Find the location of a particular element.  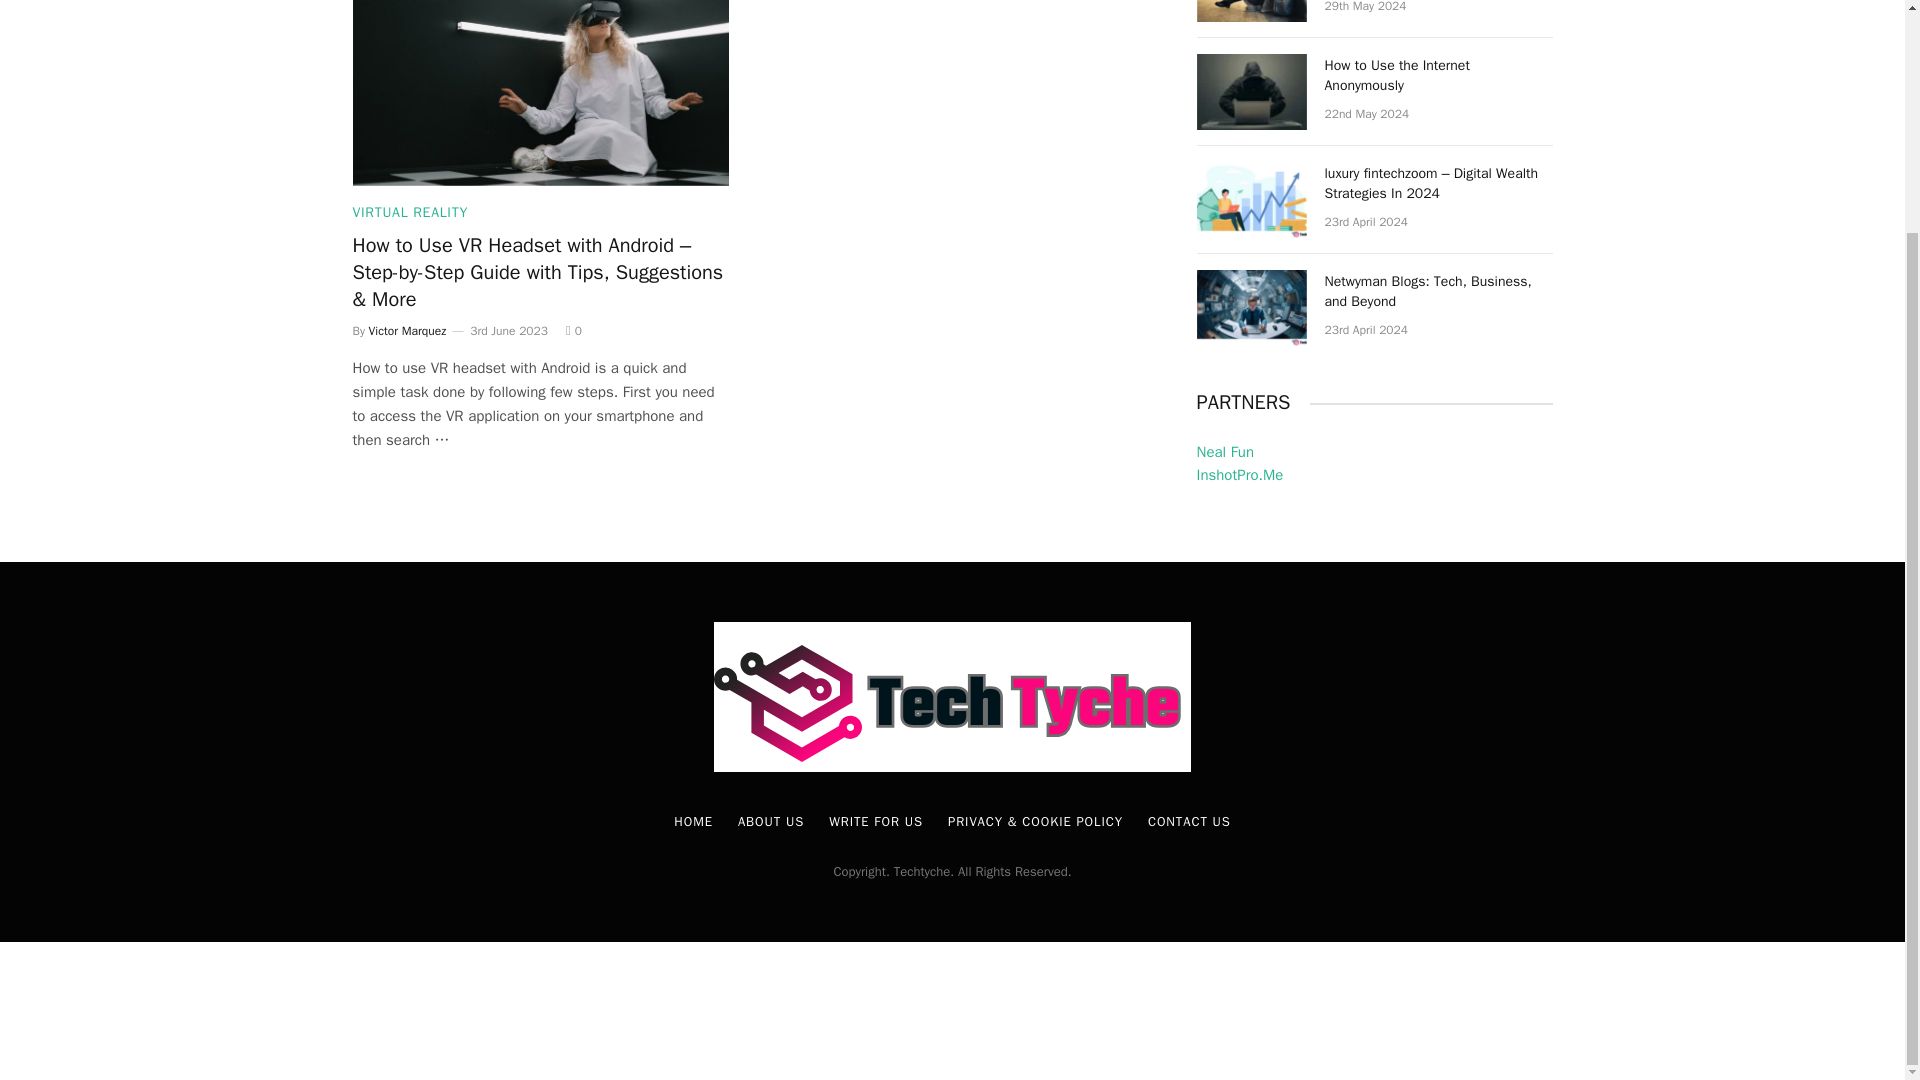

Posts by Victor Marquez is located at coordinates (408, 330).